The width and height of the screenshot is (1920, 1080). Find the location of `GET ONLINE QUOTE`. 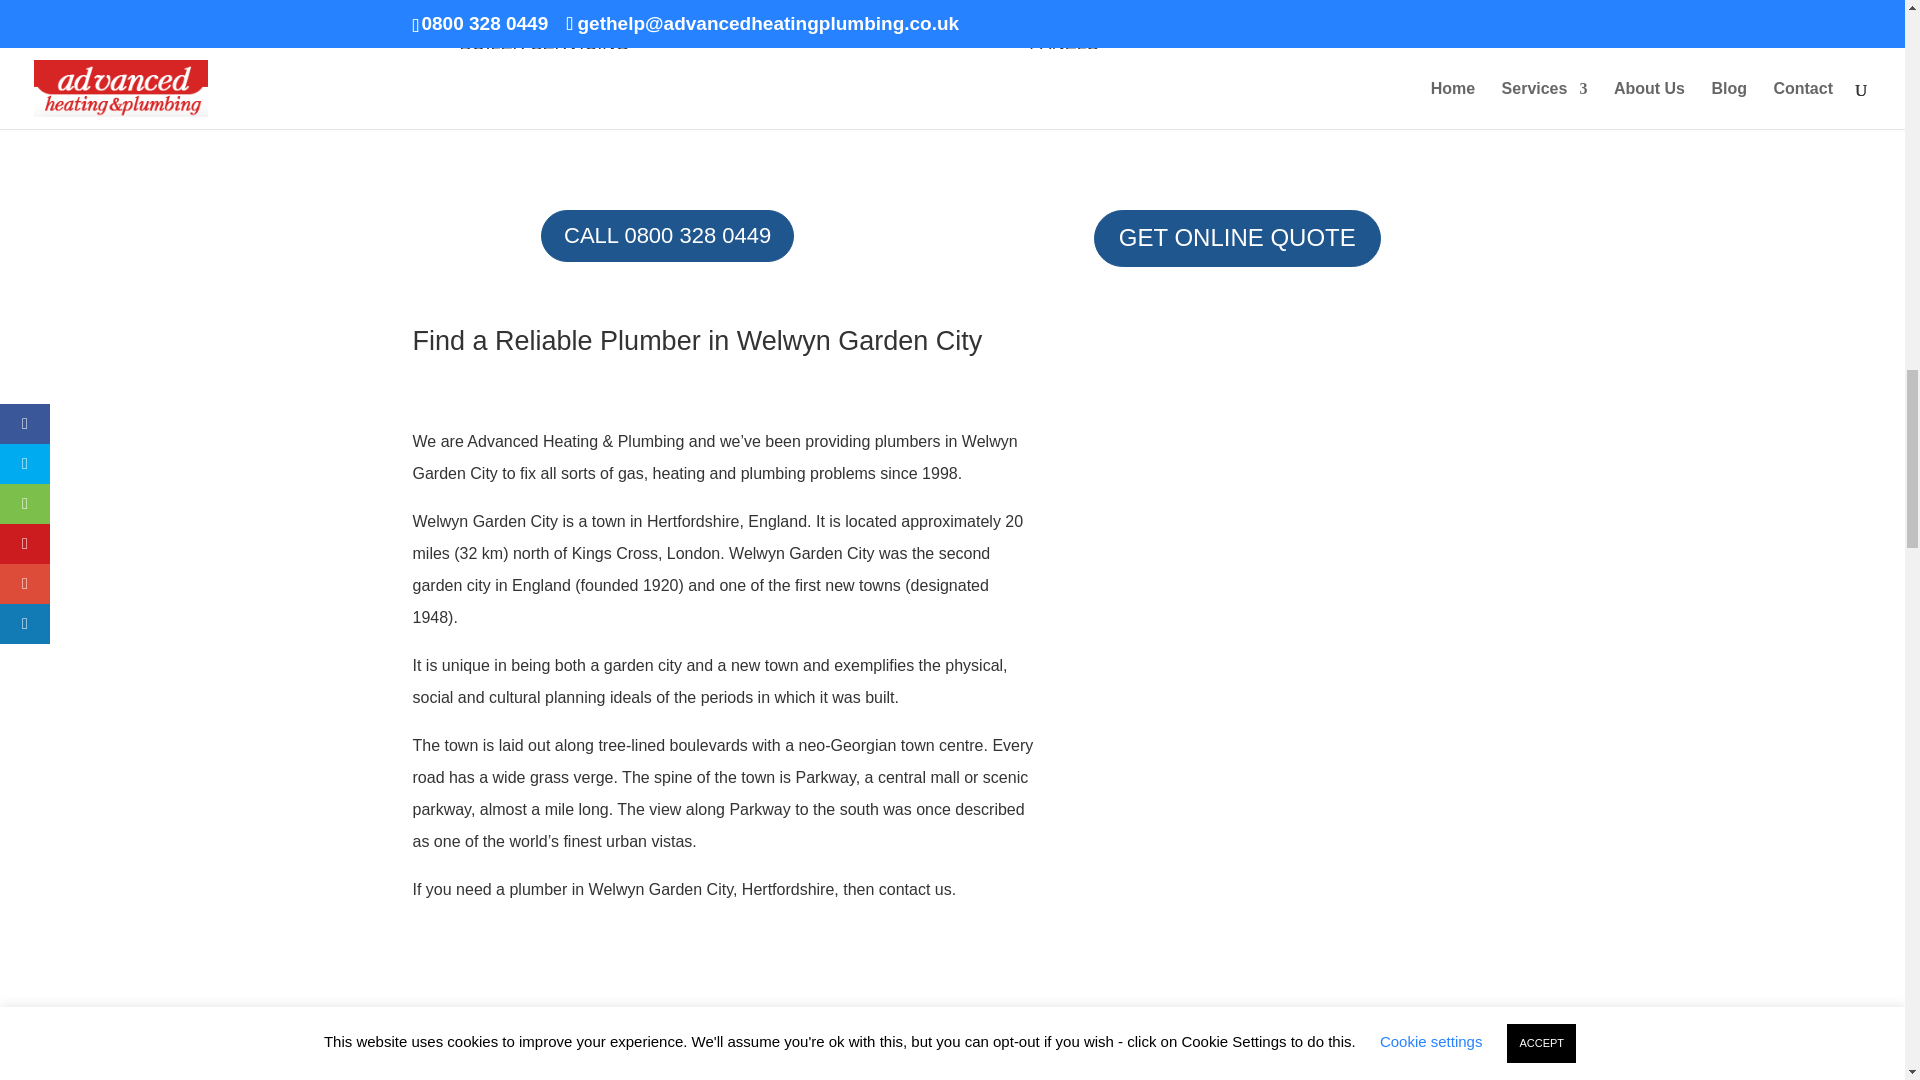

GET ONLINE QUOTE is located at coordinates (1237, 238).